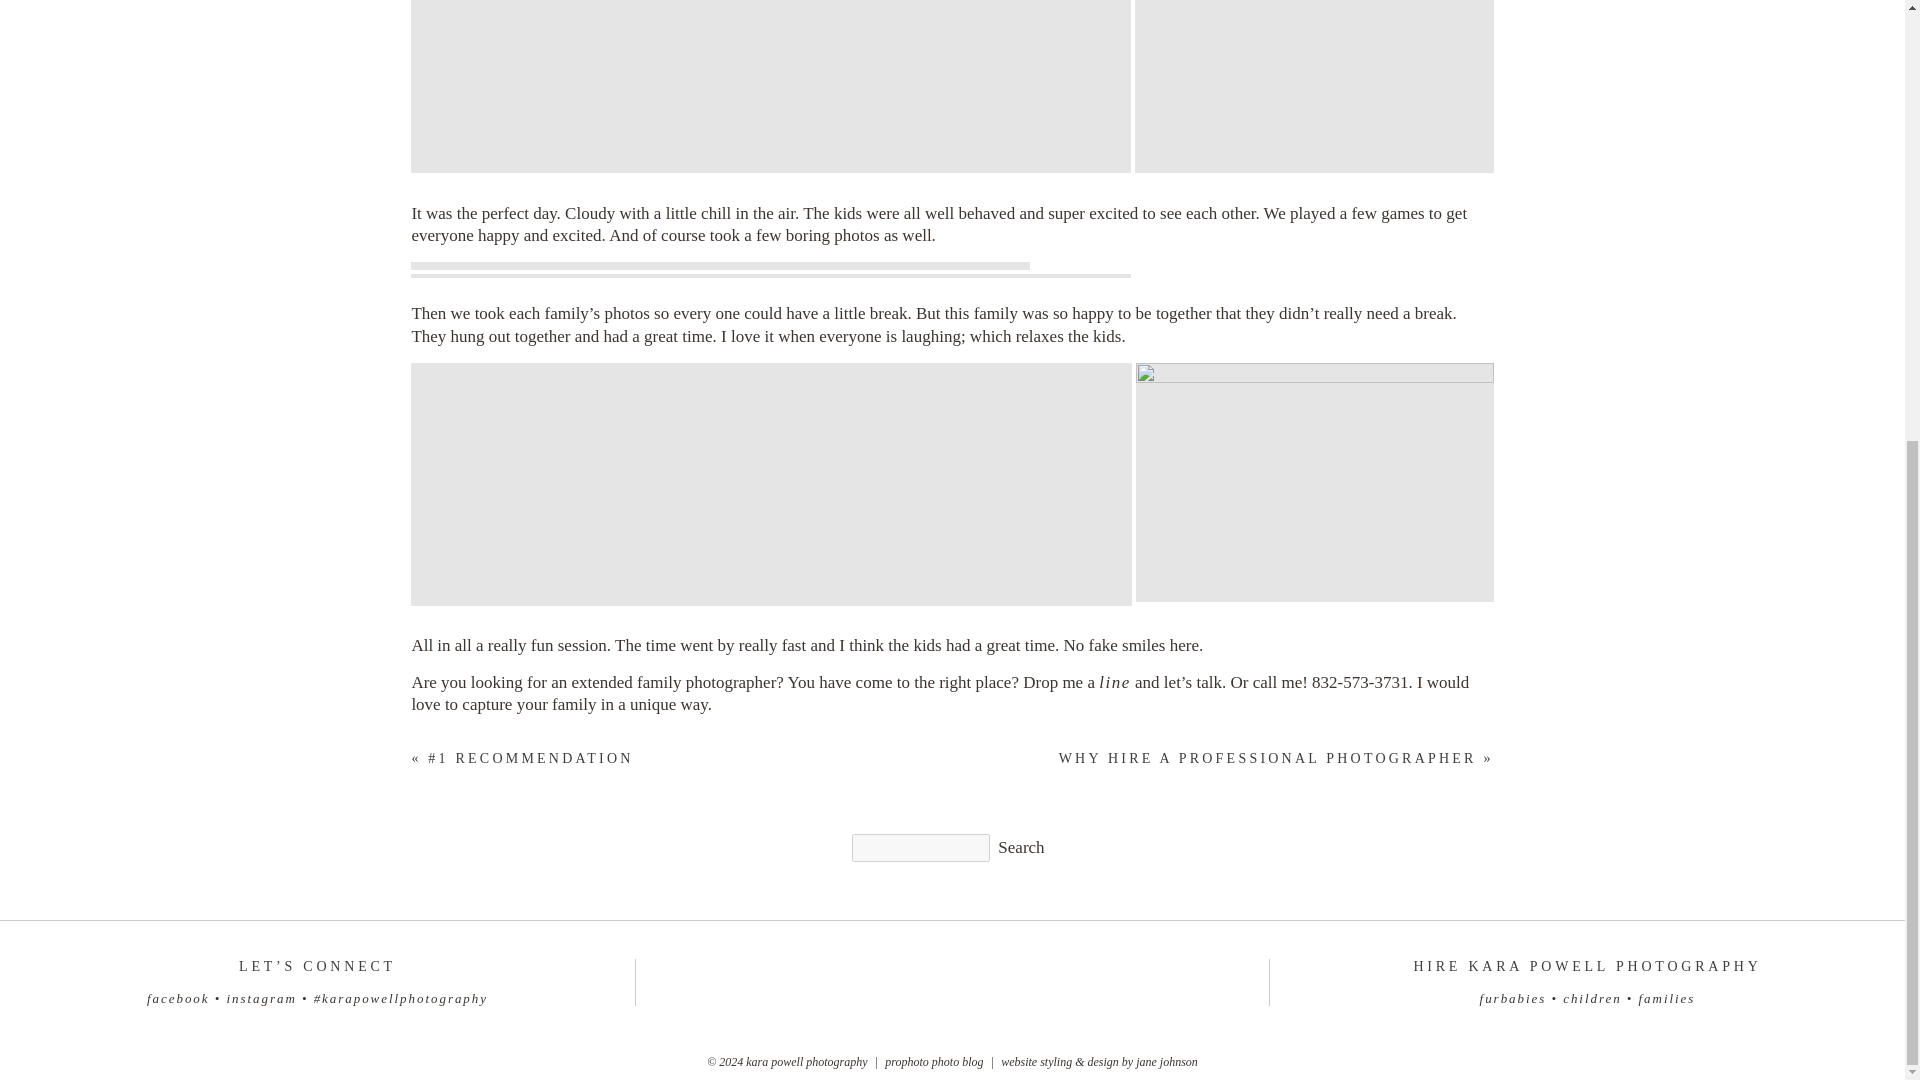 This screenshot has width=1920, height=1080. What do you see at coordinates (934, 1062) in the screenshot?
I see `ProPhoto Website` at bounding box center [934, 1062].